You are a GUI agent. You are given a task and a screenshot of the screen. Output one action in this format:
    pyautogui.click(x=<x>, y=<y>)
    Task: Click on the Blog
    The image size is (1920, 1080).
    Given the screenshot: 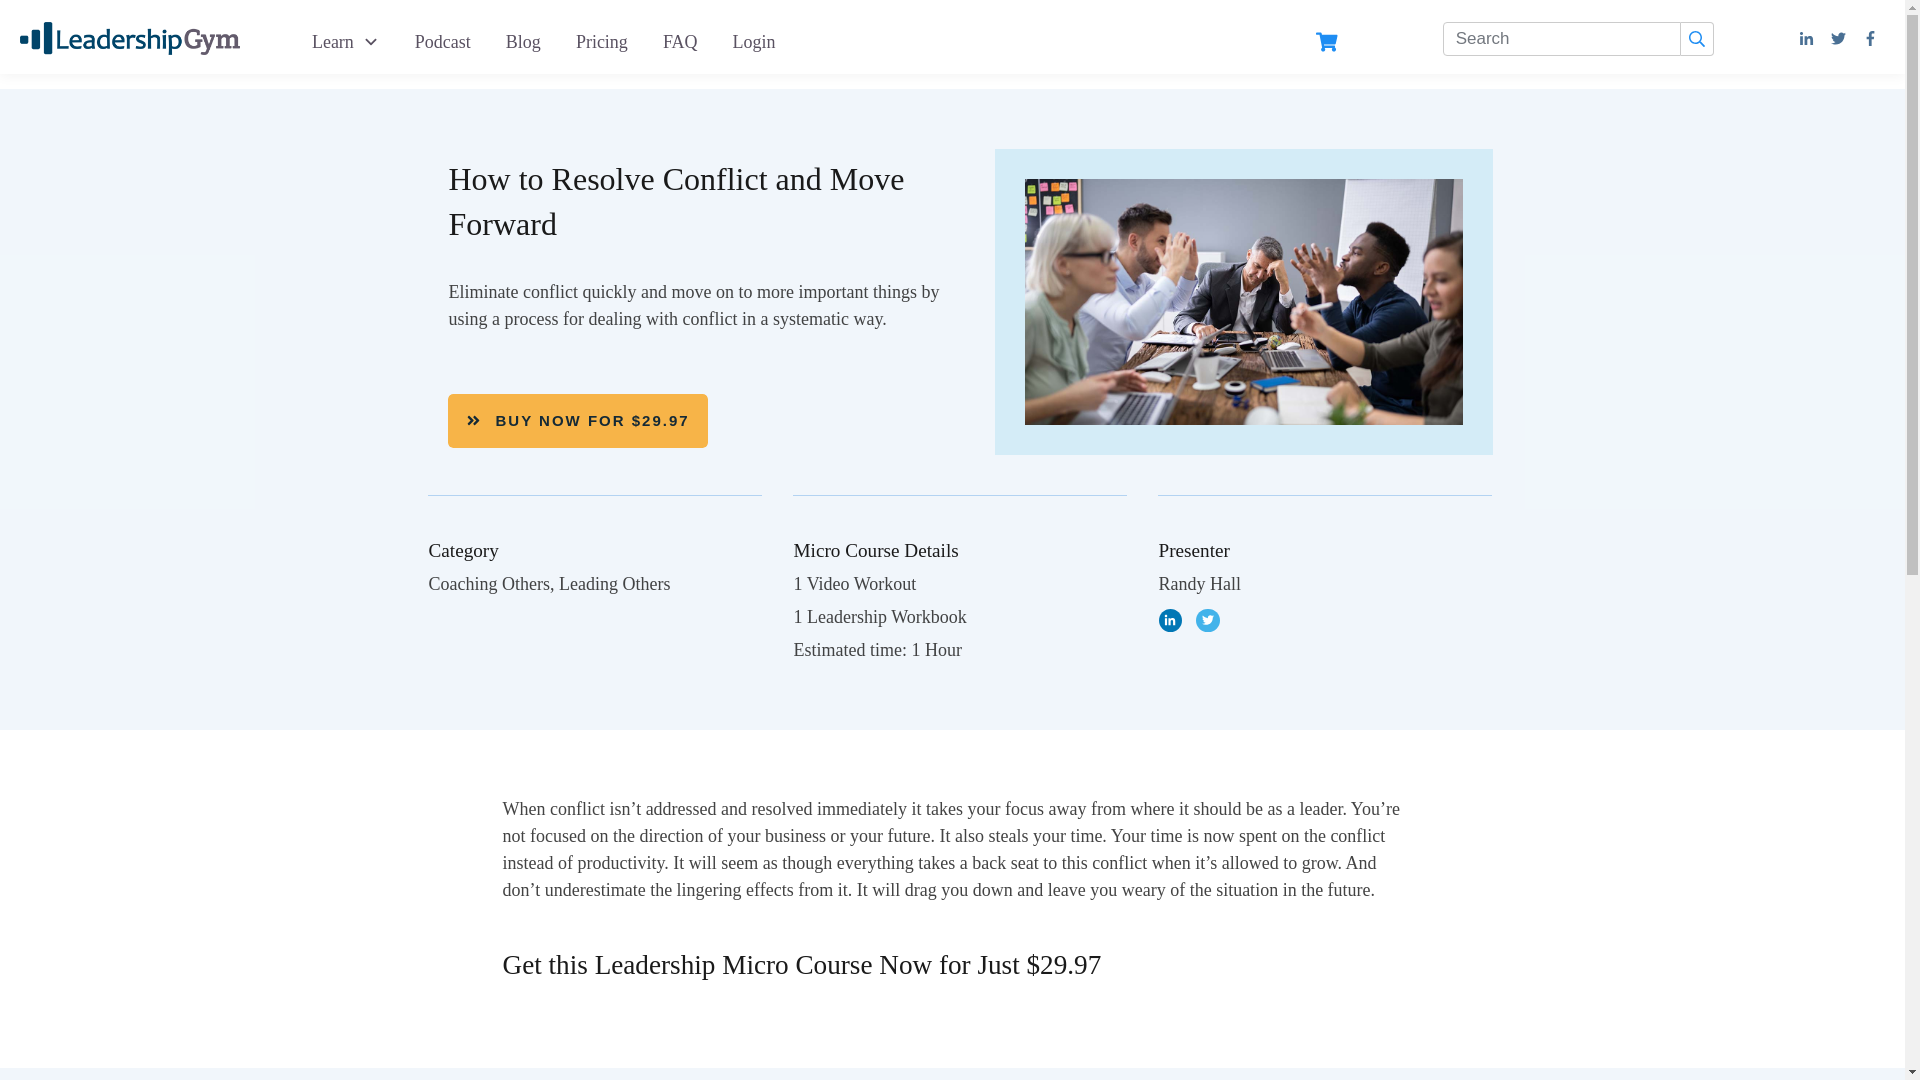 What is the action you would take?
    pyautogui.click(x=524, y=42)
    